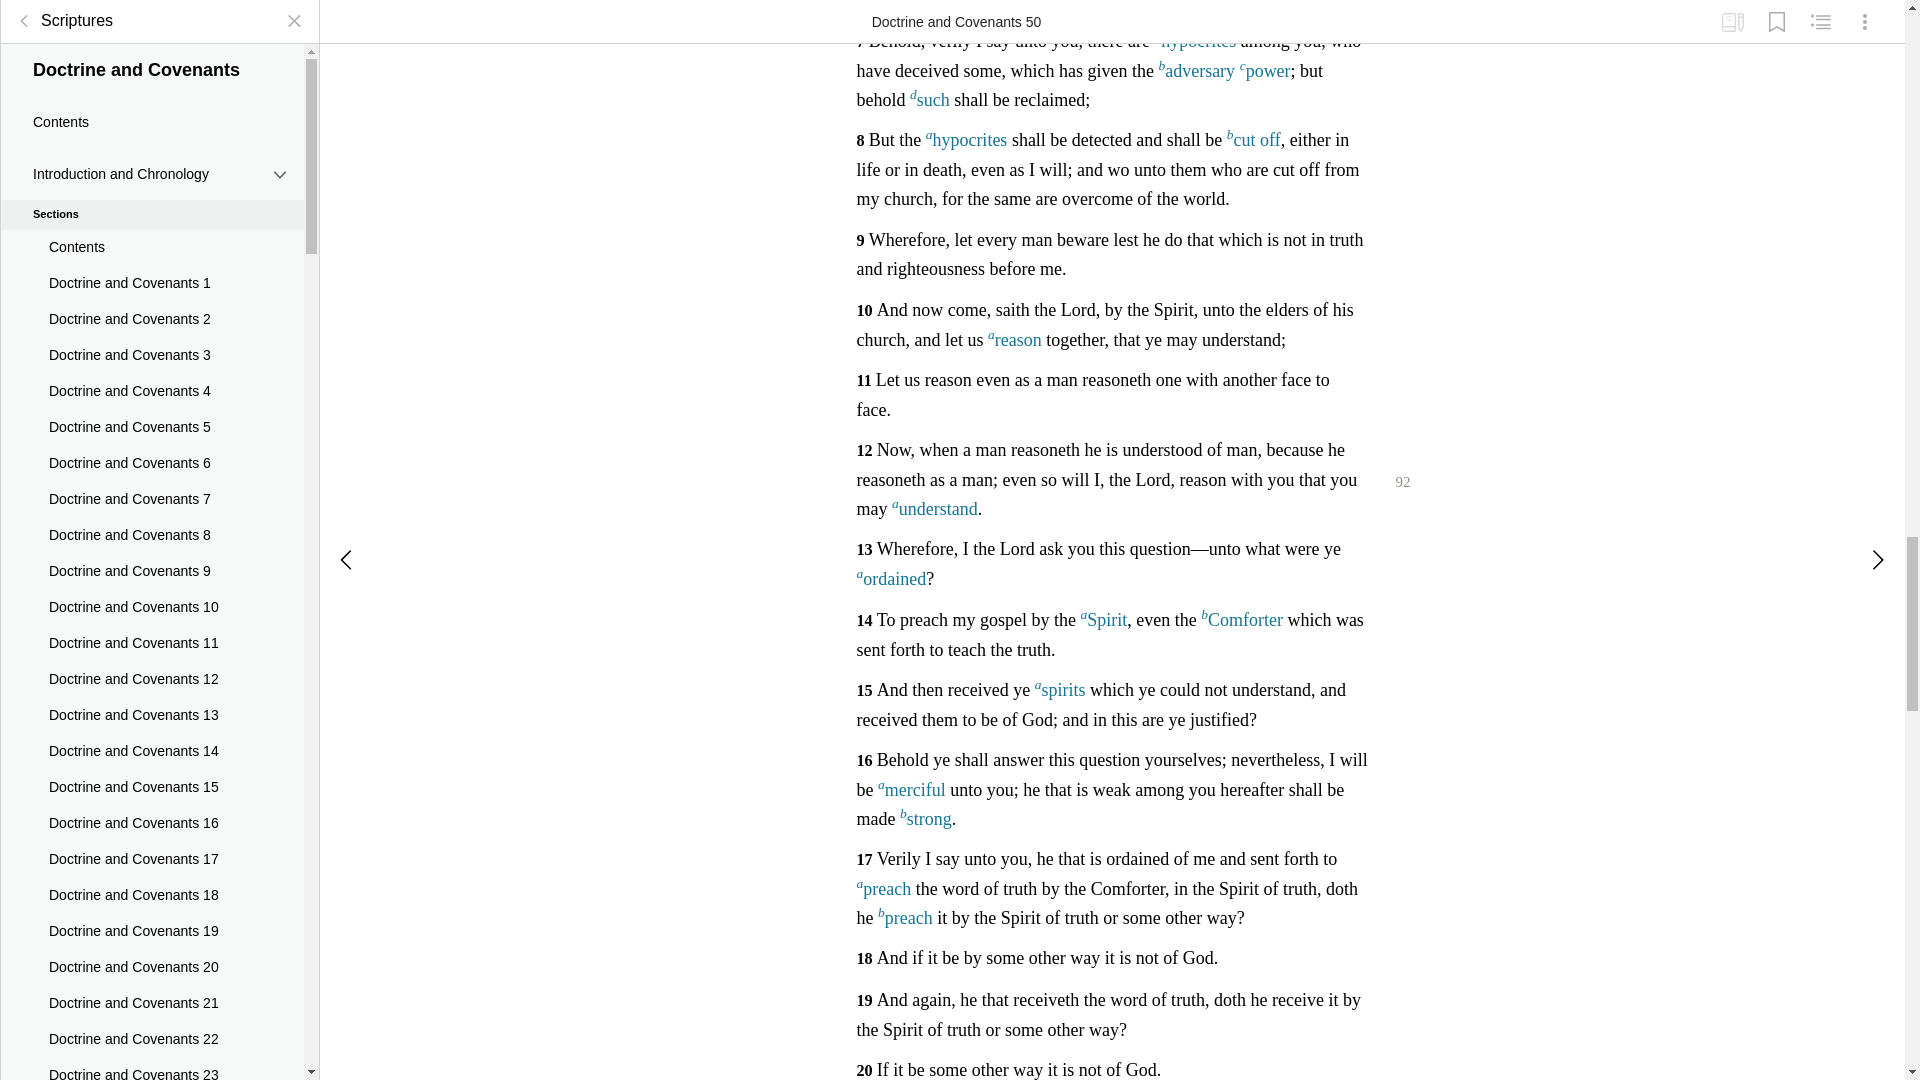 The width and height of the screenshot is (1920, 1080). I want to click on Doctrine and Covenants 35, so click(152, 469).